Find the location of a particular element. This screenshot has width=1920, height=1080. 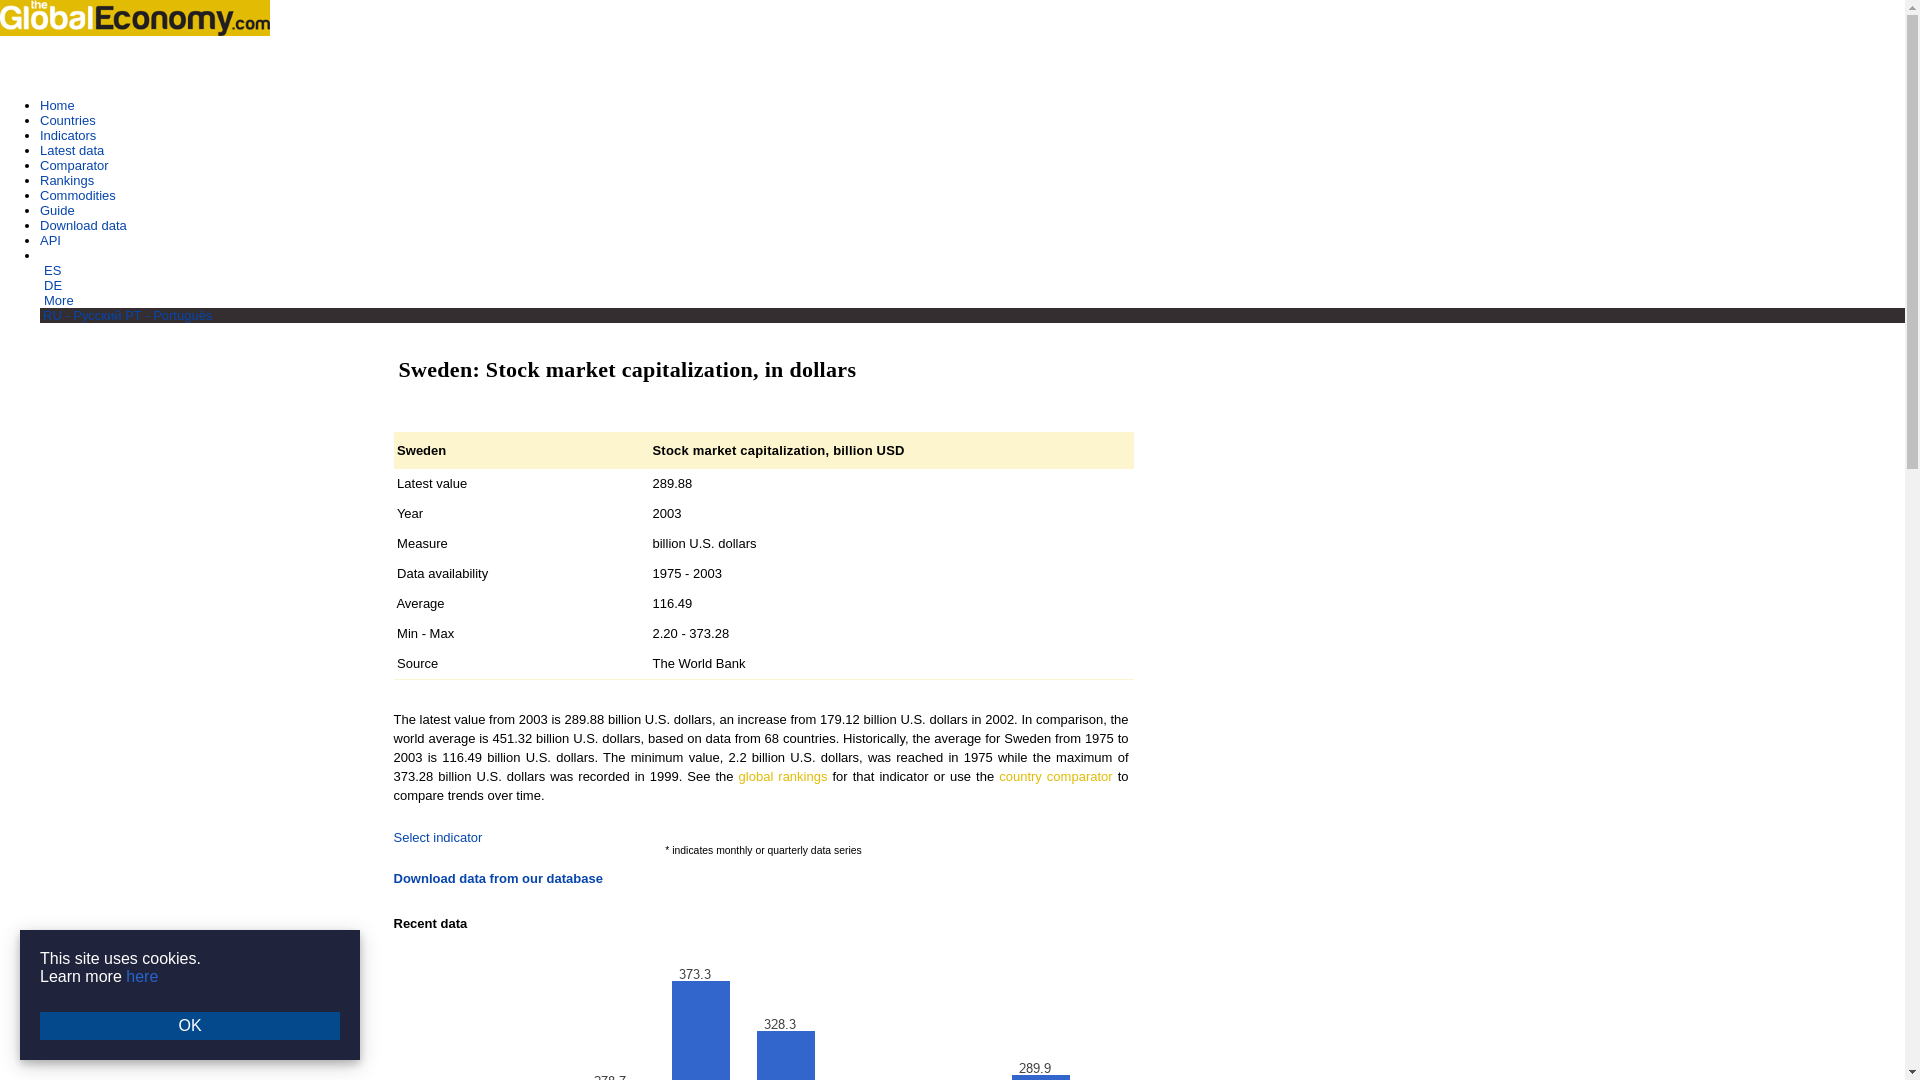

country comparator is located at coordinates (1054, 776).